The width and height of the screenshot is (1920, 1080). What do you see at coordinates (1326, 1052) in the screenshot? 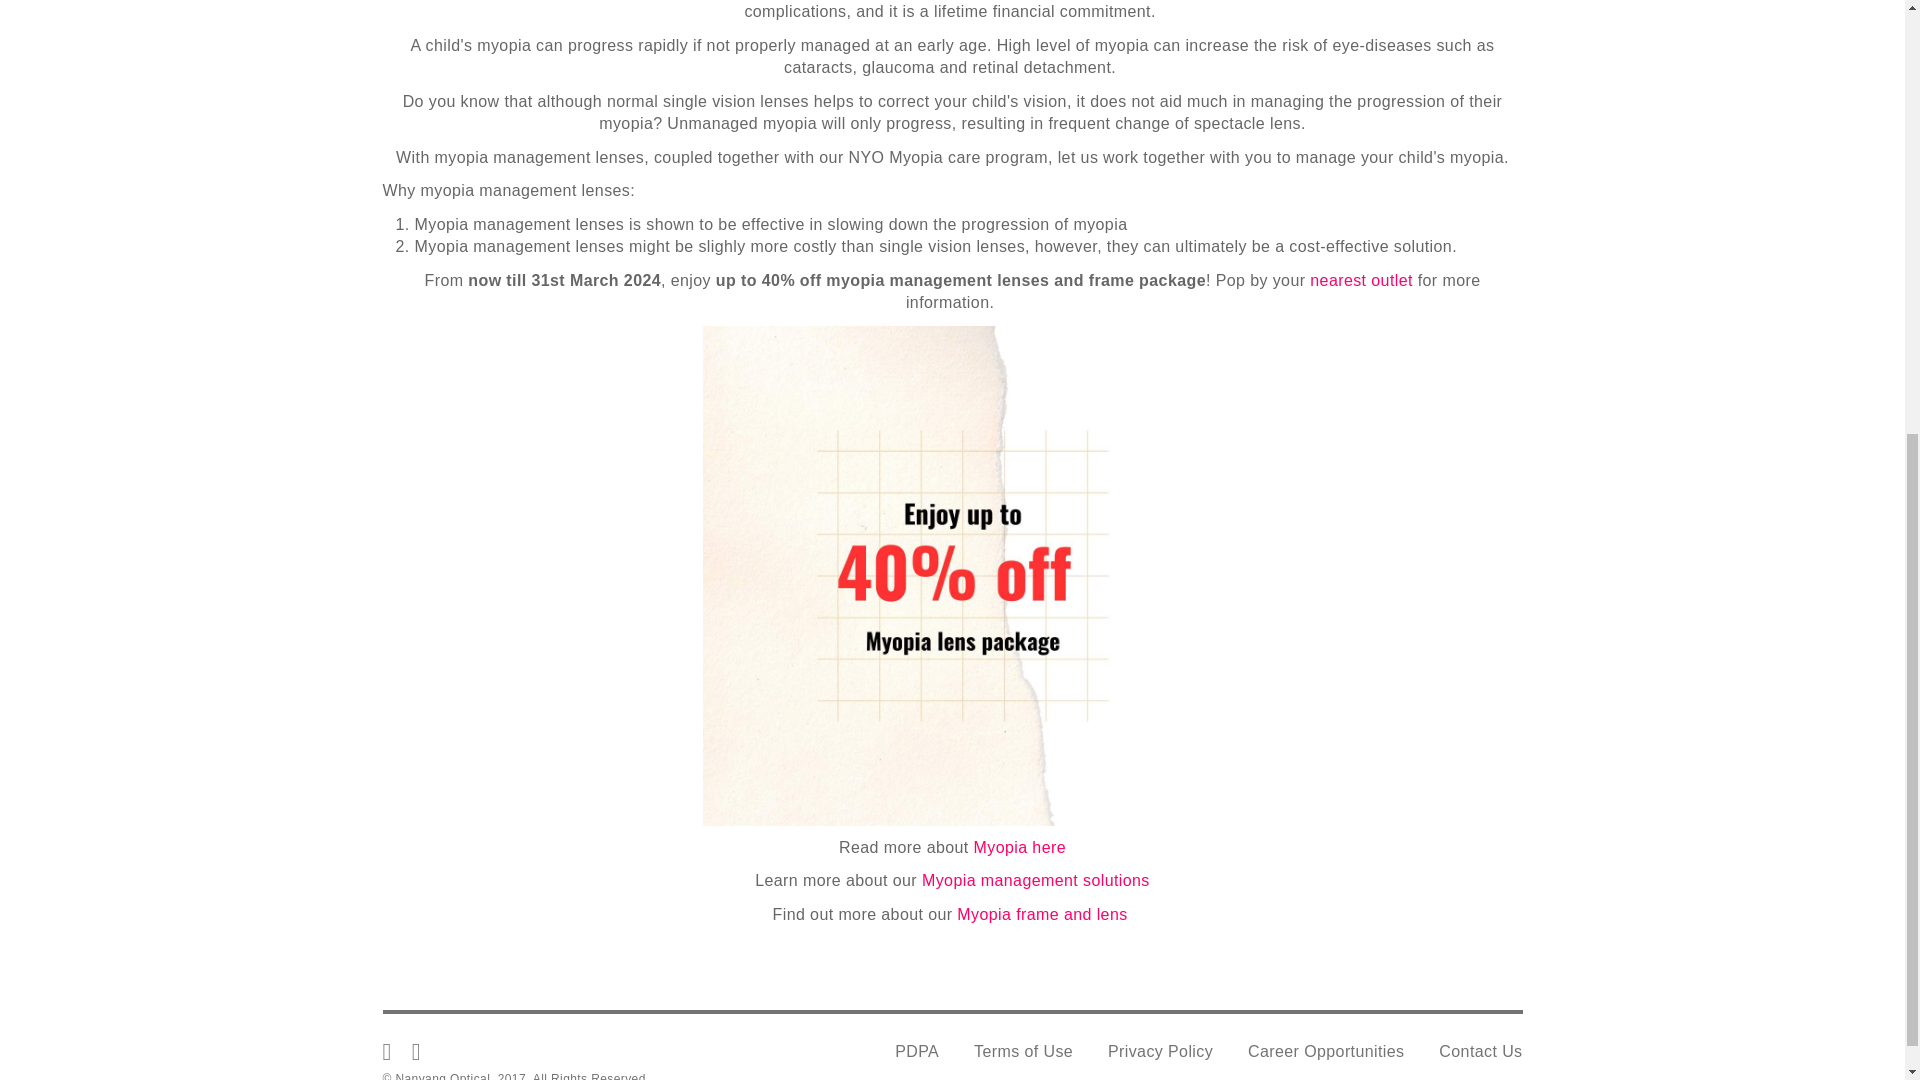
I see `Join us for an exciting career path` at bounding box center [1326, 1052].